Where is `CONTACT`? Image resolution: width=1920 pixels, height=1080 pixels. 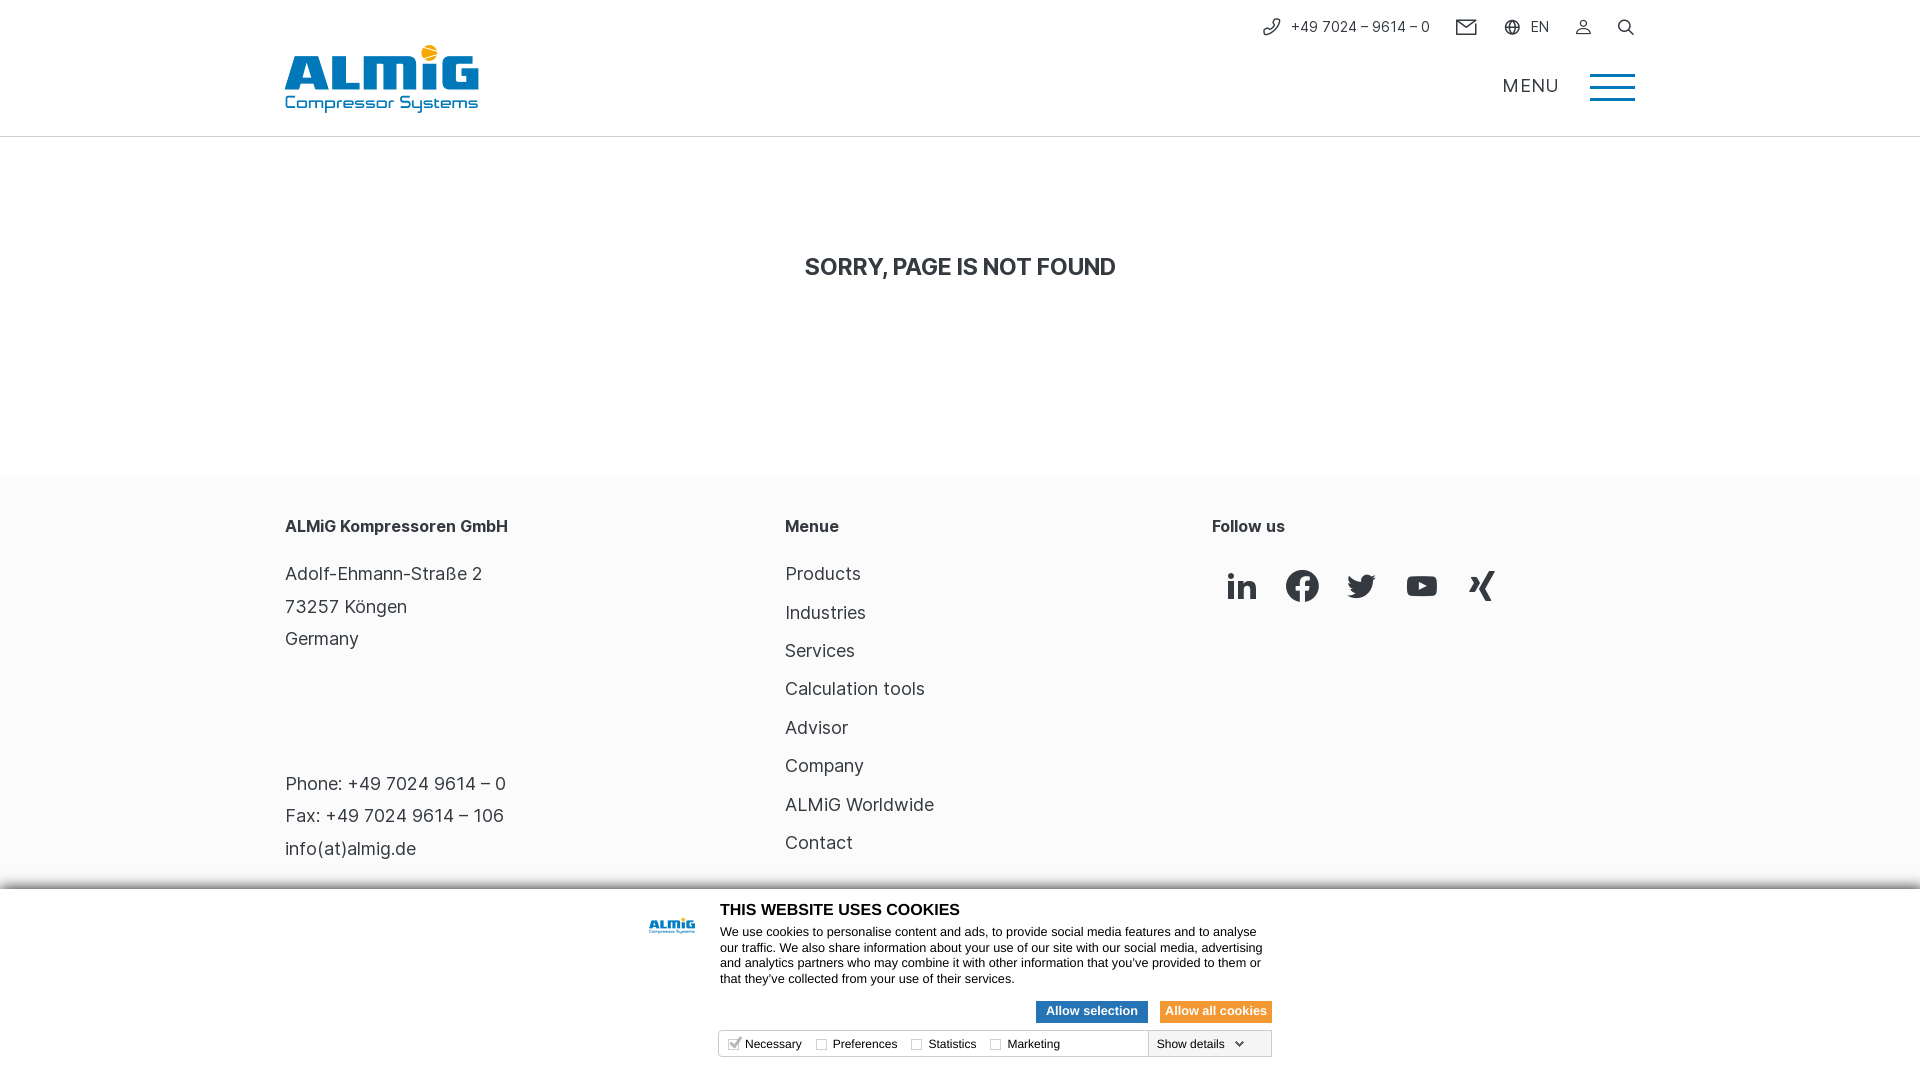
CONTACT is located at coordinates (1466, 26).